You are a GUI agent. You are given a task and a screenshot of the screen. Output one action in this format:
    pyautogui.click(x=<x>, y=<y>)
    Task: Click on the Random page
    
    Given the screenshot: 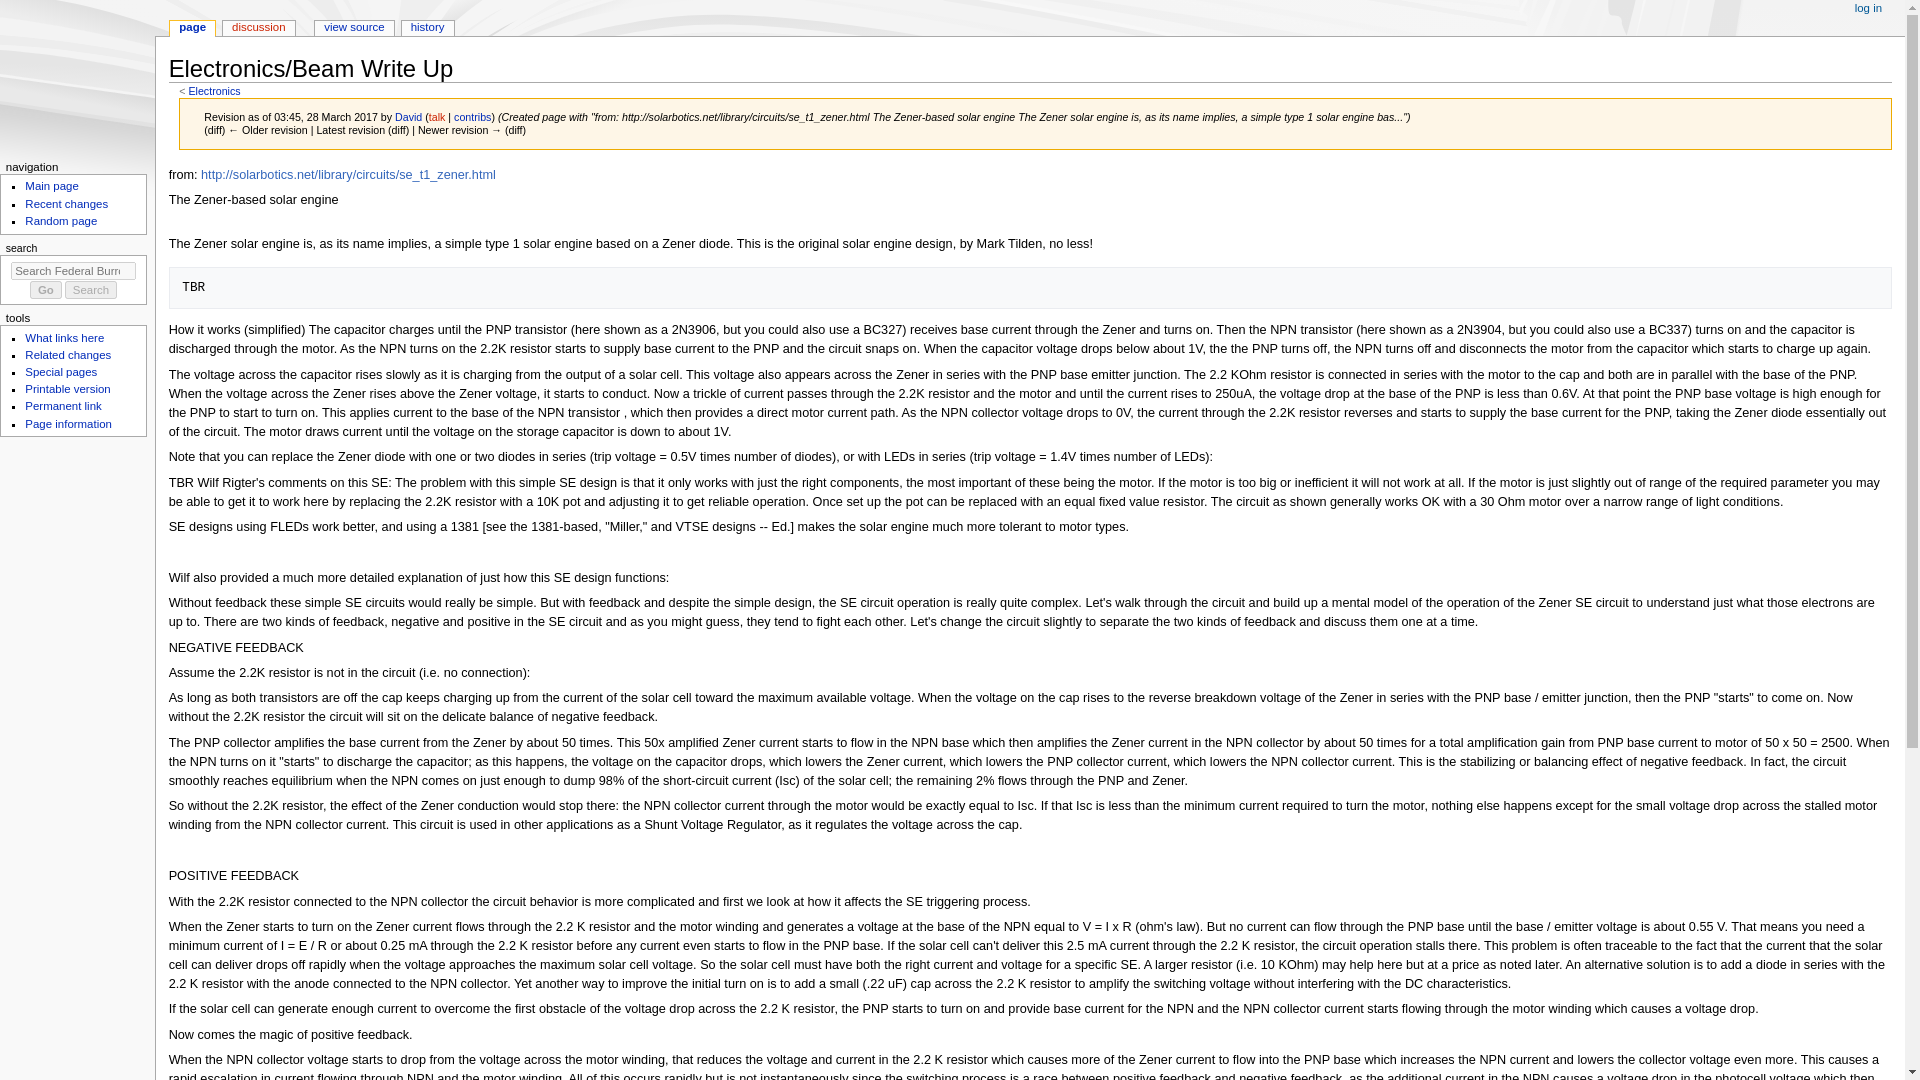 What is the action you would take?
    pyautogui.click(x=60, y=220)
    